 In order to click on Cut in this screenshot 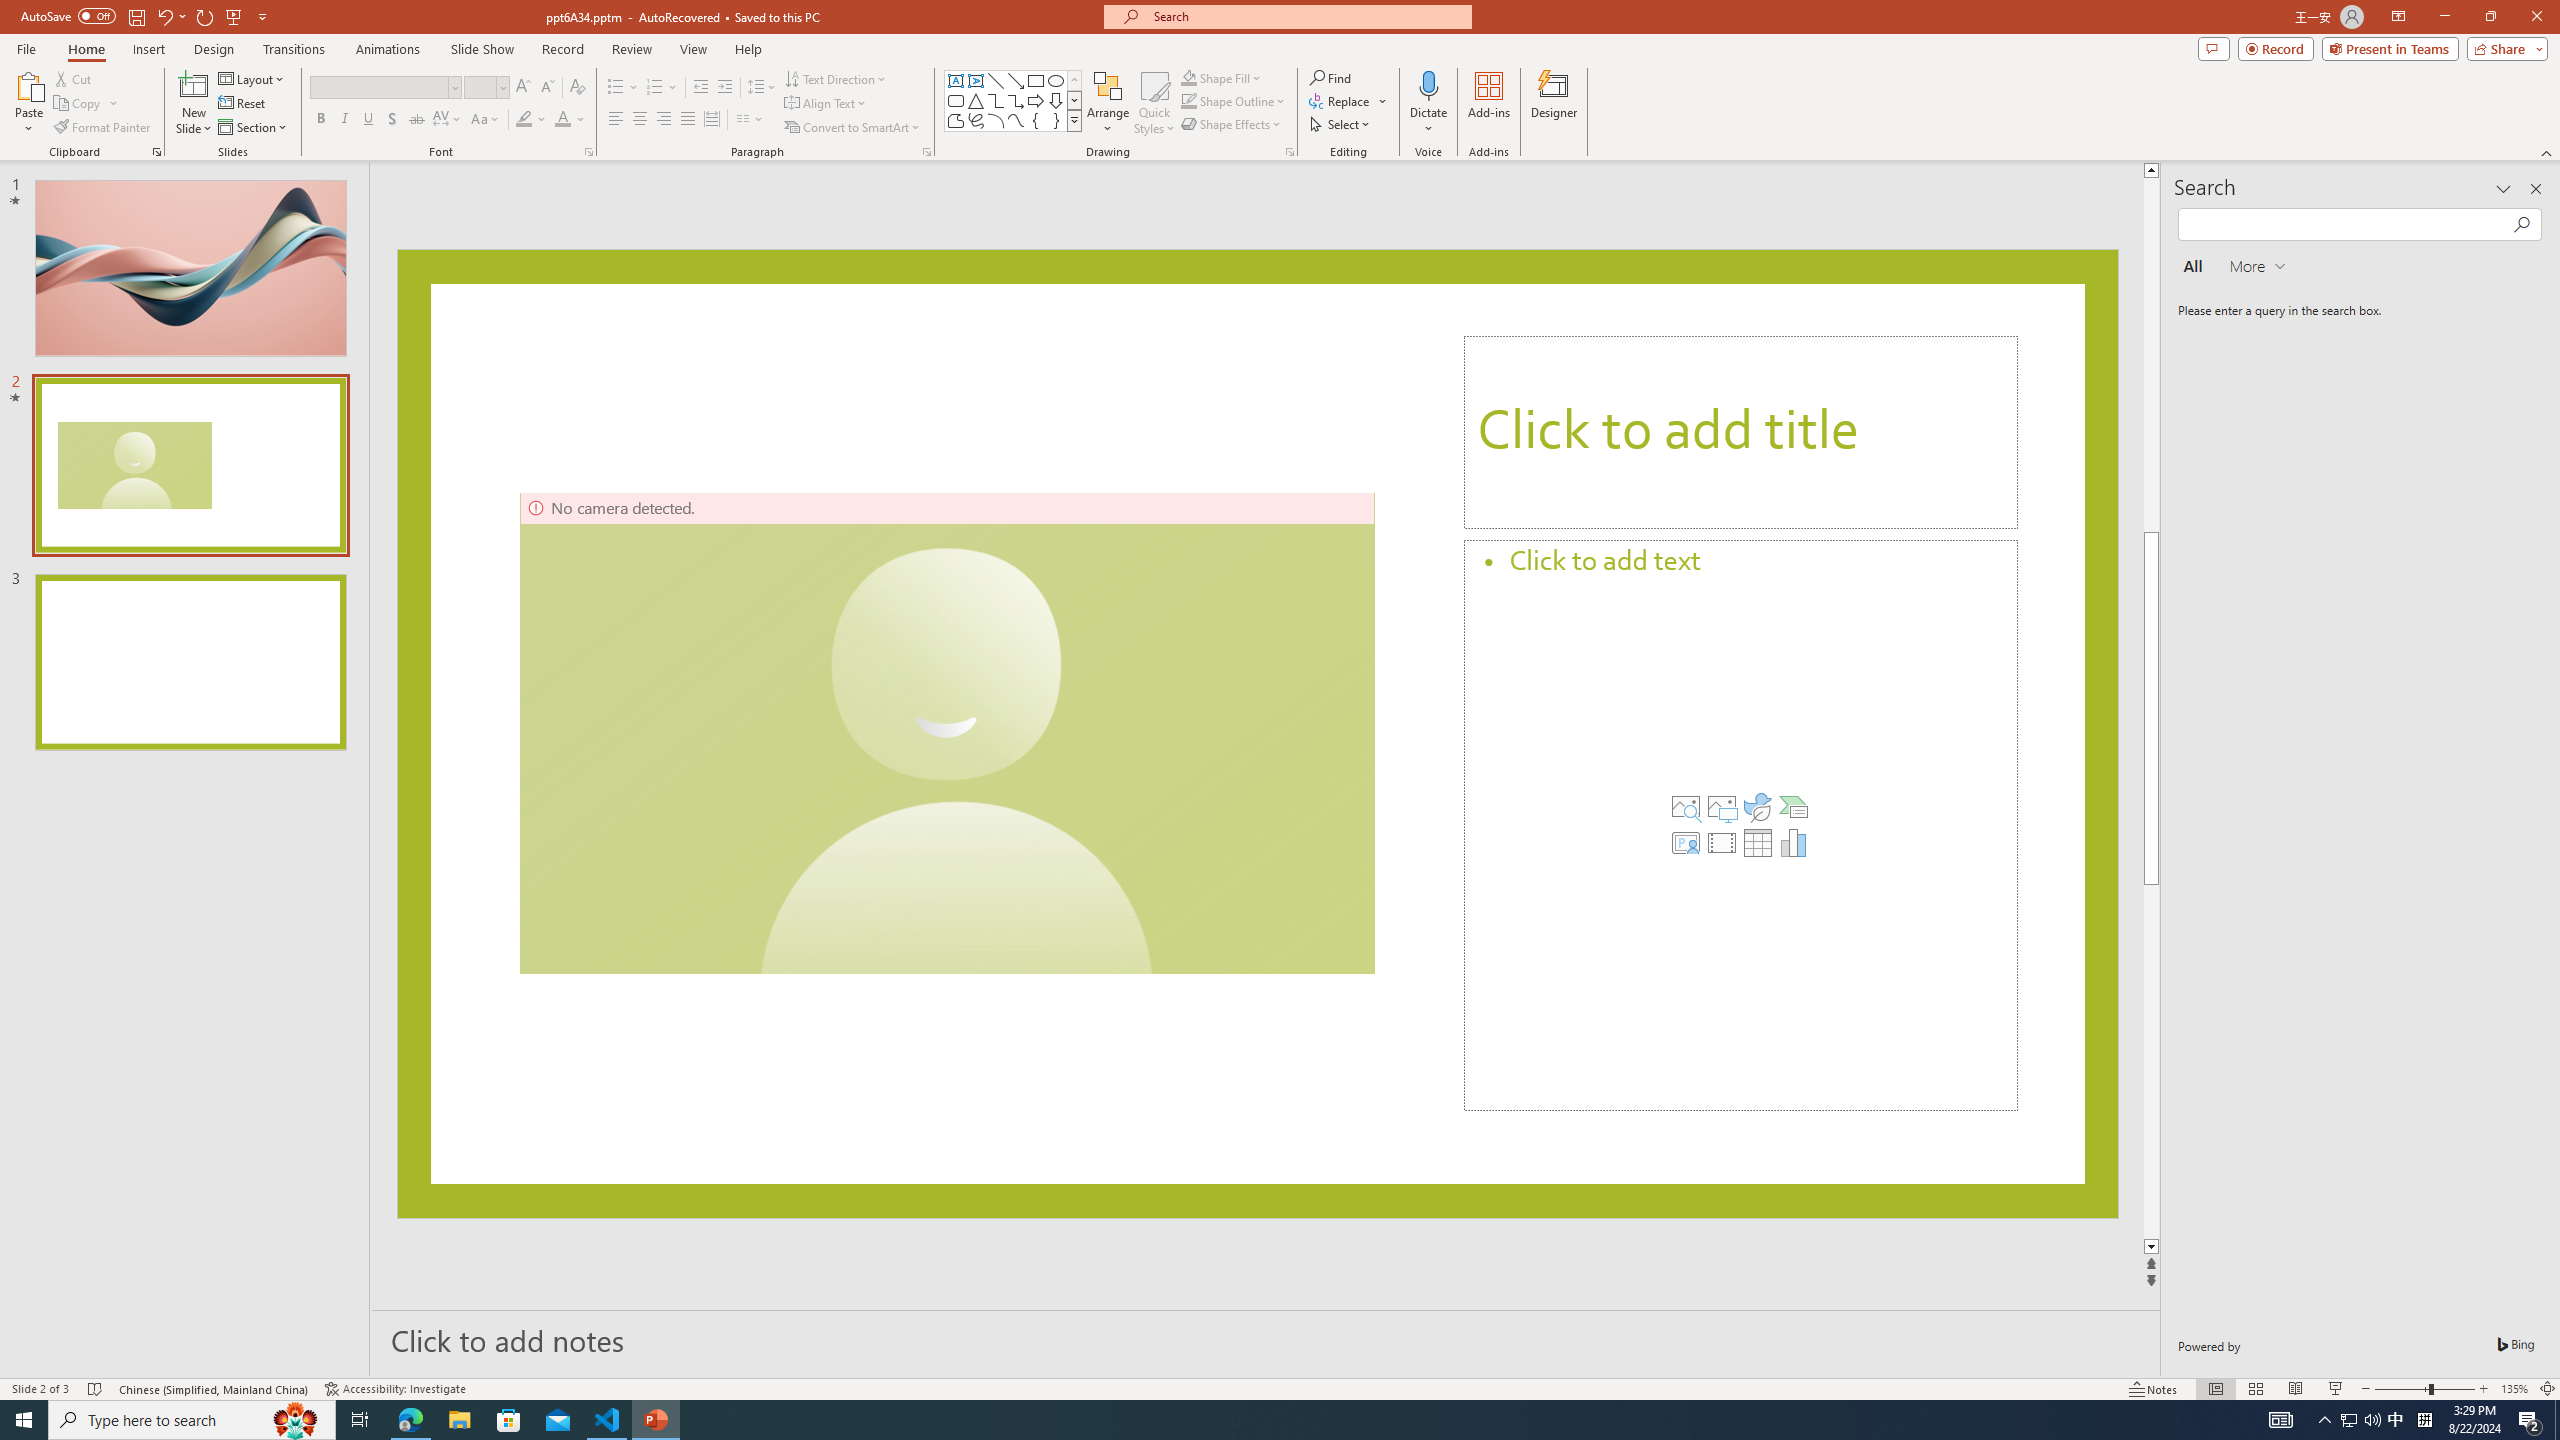, I will do `click(74, 78)`.